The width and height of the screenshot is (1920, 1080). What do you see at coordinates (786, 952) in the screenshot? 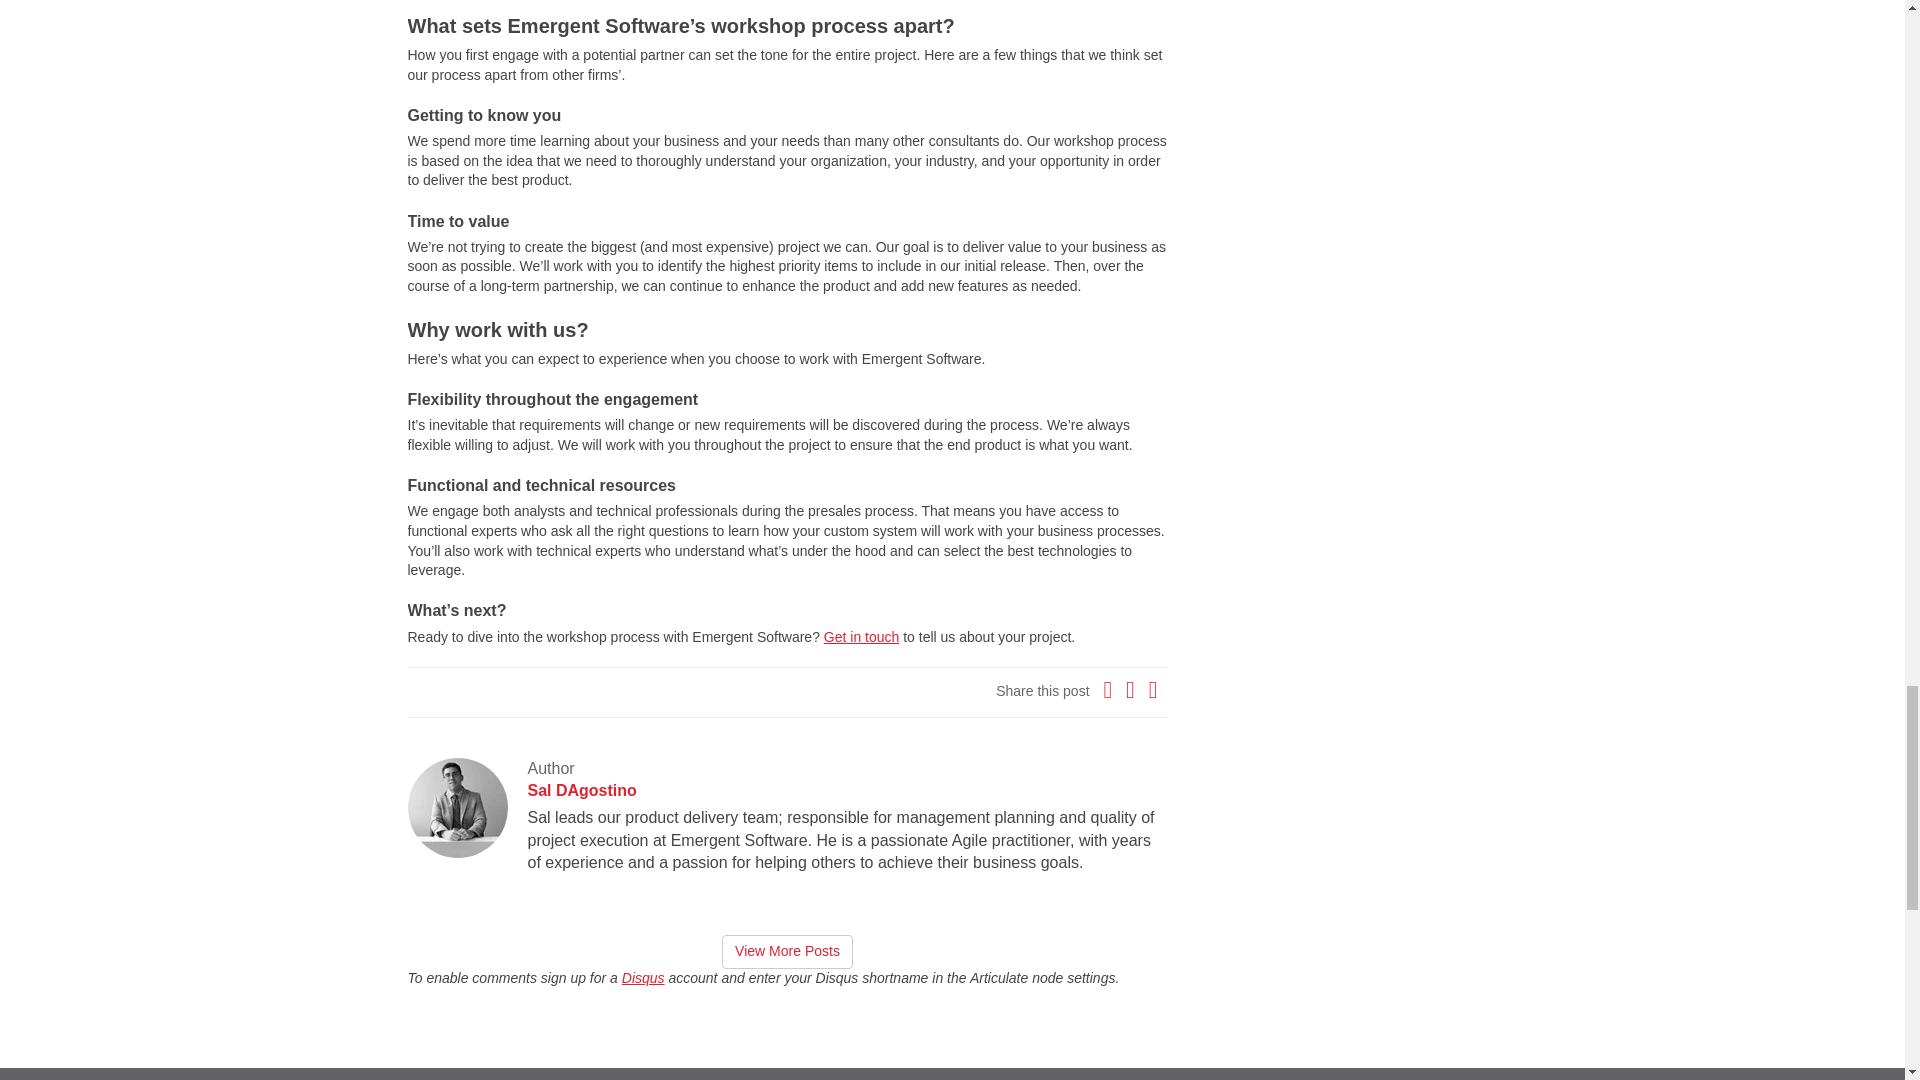
I see `View More Posts` at bounding box center [786, 952].